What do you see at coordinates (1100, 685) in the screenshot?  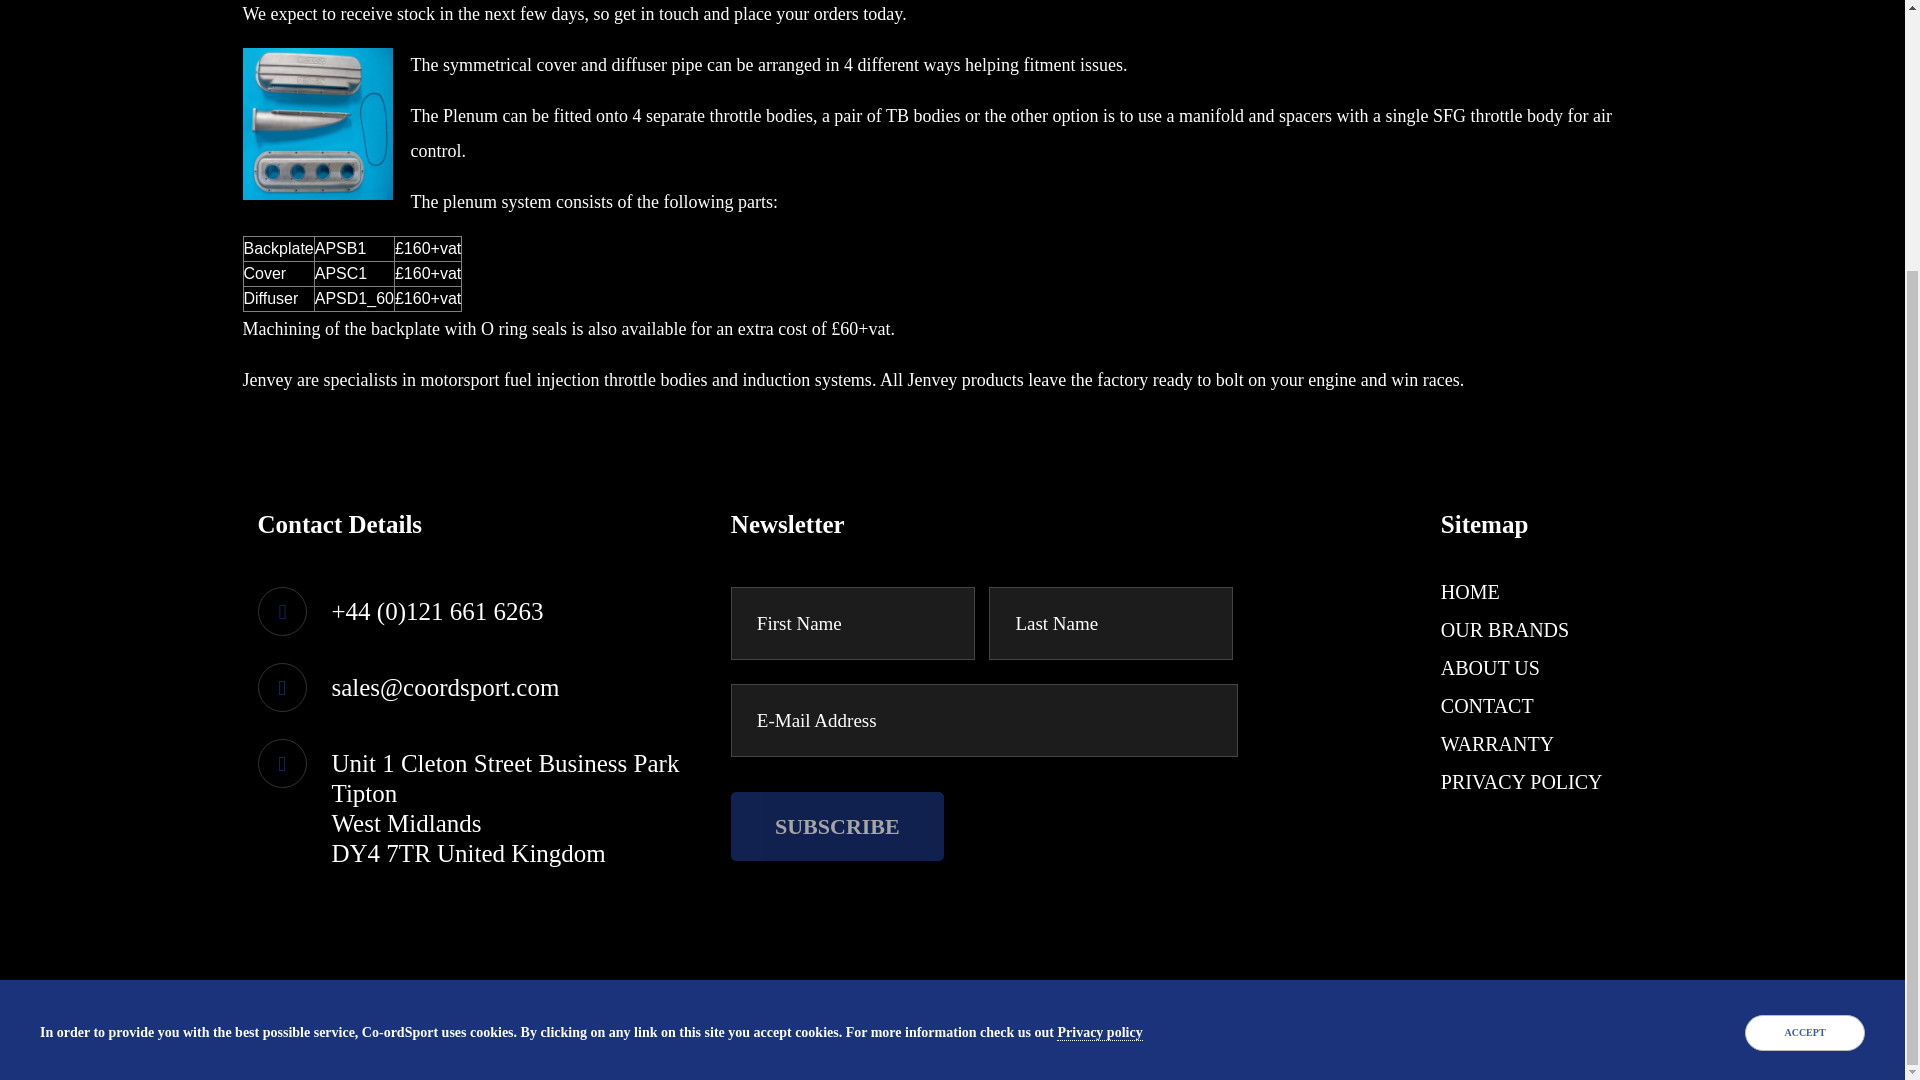 I see `Privacy policy` at bounding box center [1100, 685].